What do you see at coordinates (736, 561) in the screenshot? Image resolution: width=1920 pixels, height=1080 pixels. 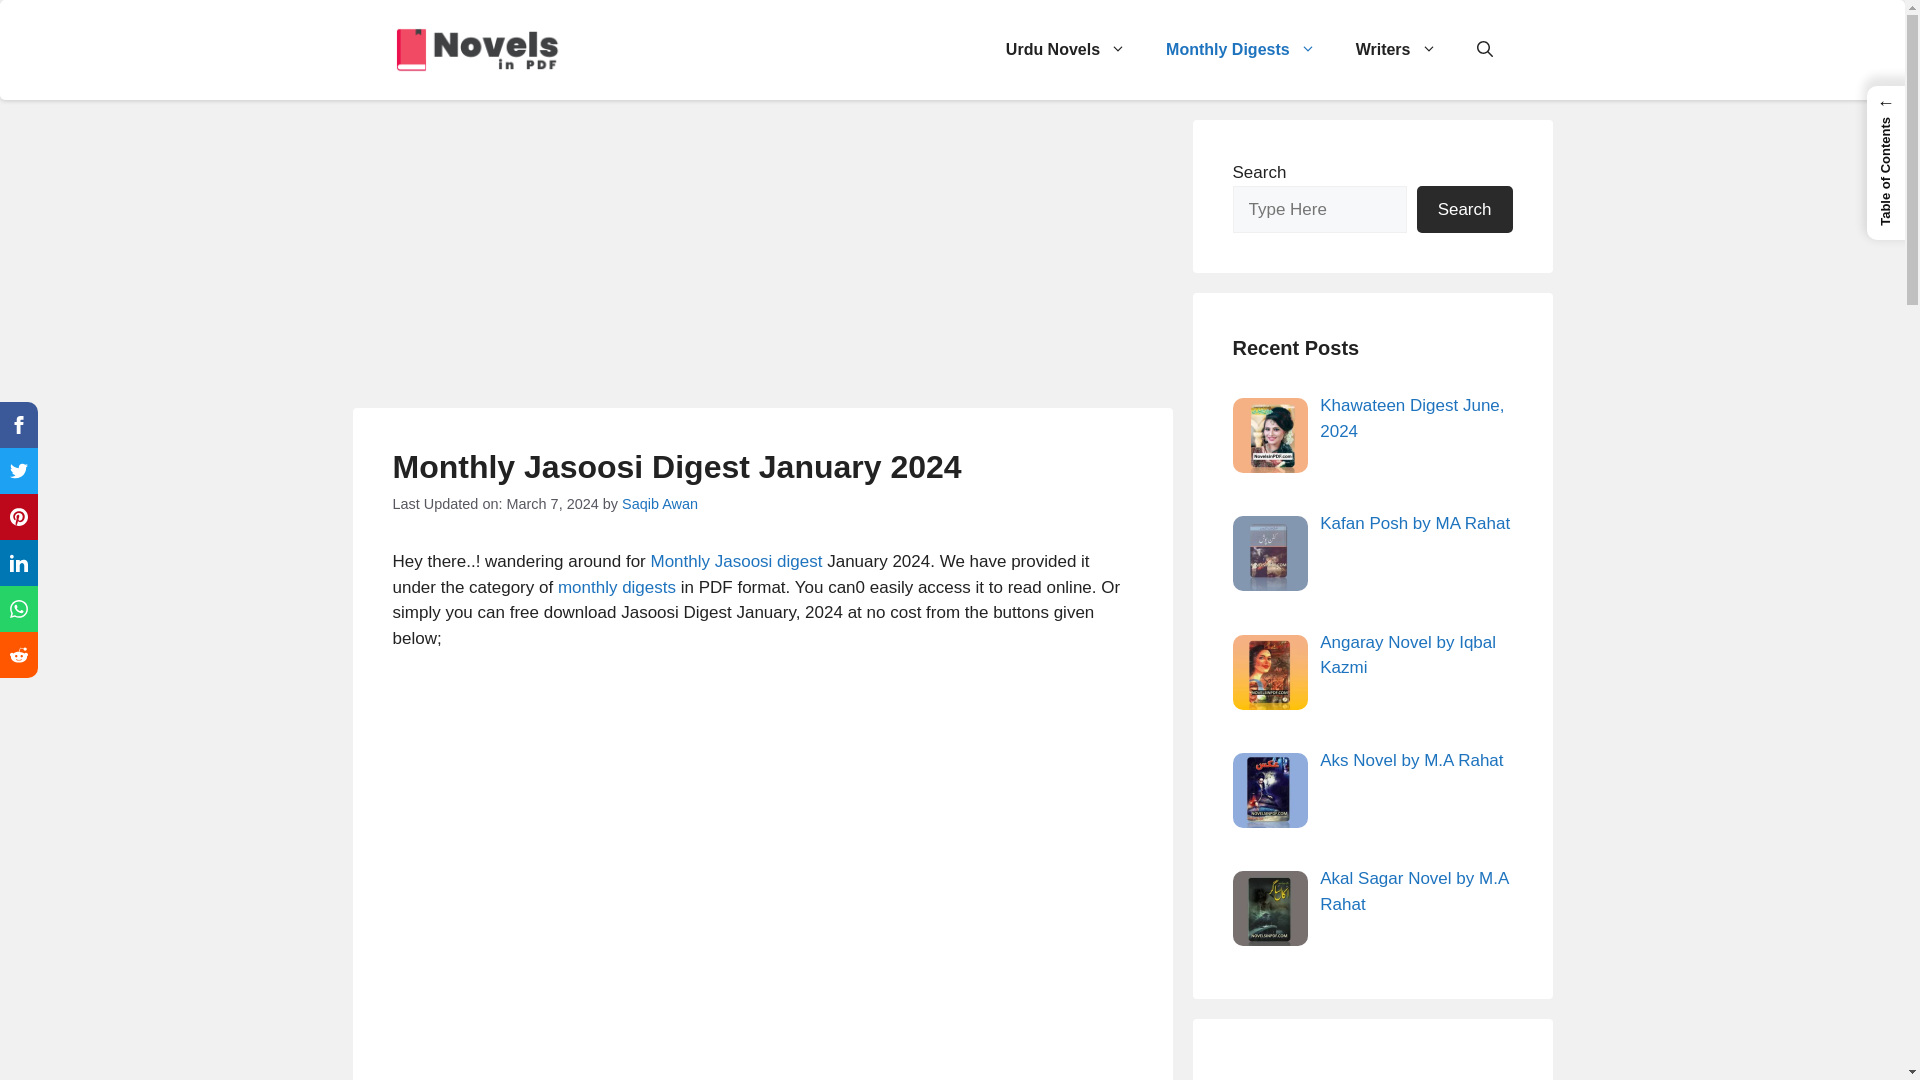 I see `Monthly Jasoosi digest` at bounding box center [736, 561].